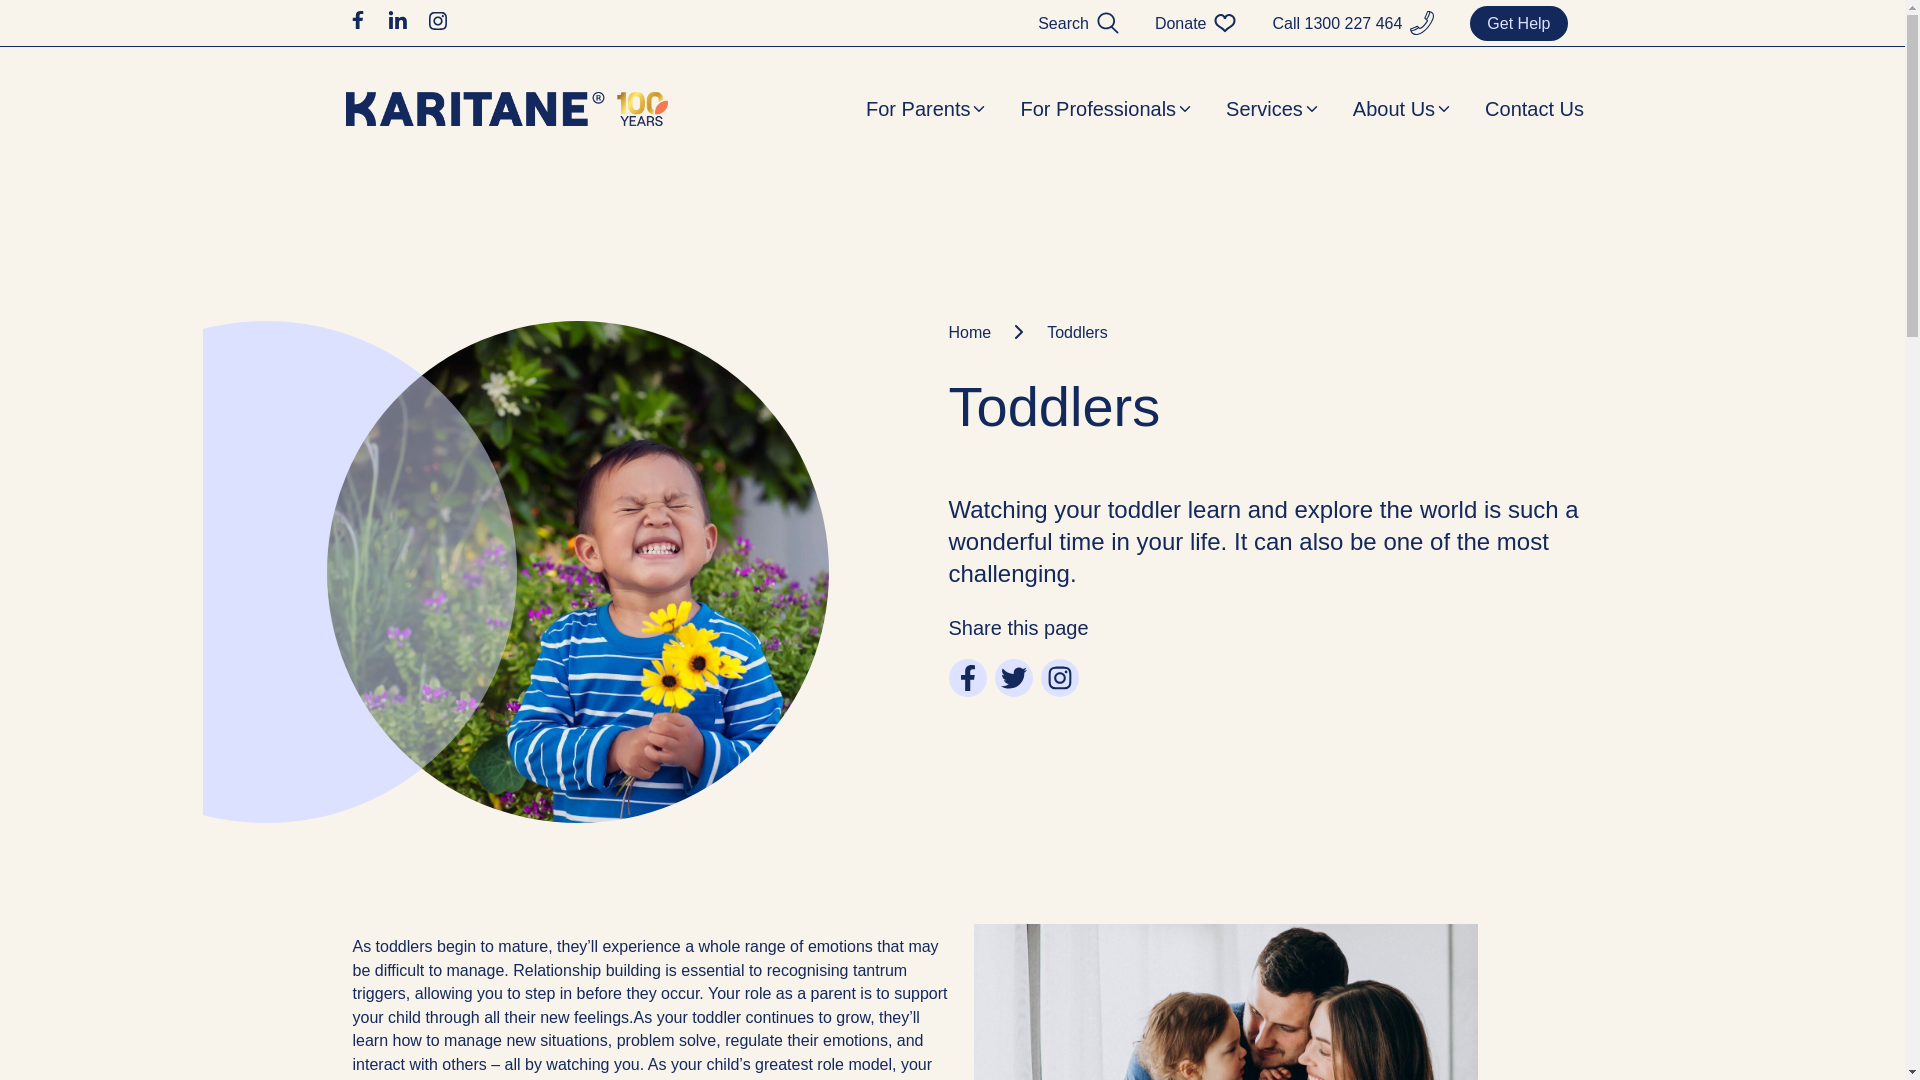 This screenshot has height=1080, width=1920. Describe the element at coordinates (926, 109) in the screenshot. I see `For Parents` at that location.